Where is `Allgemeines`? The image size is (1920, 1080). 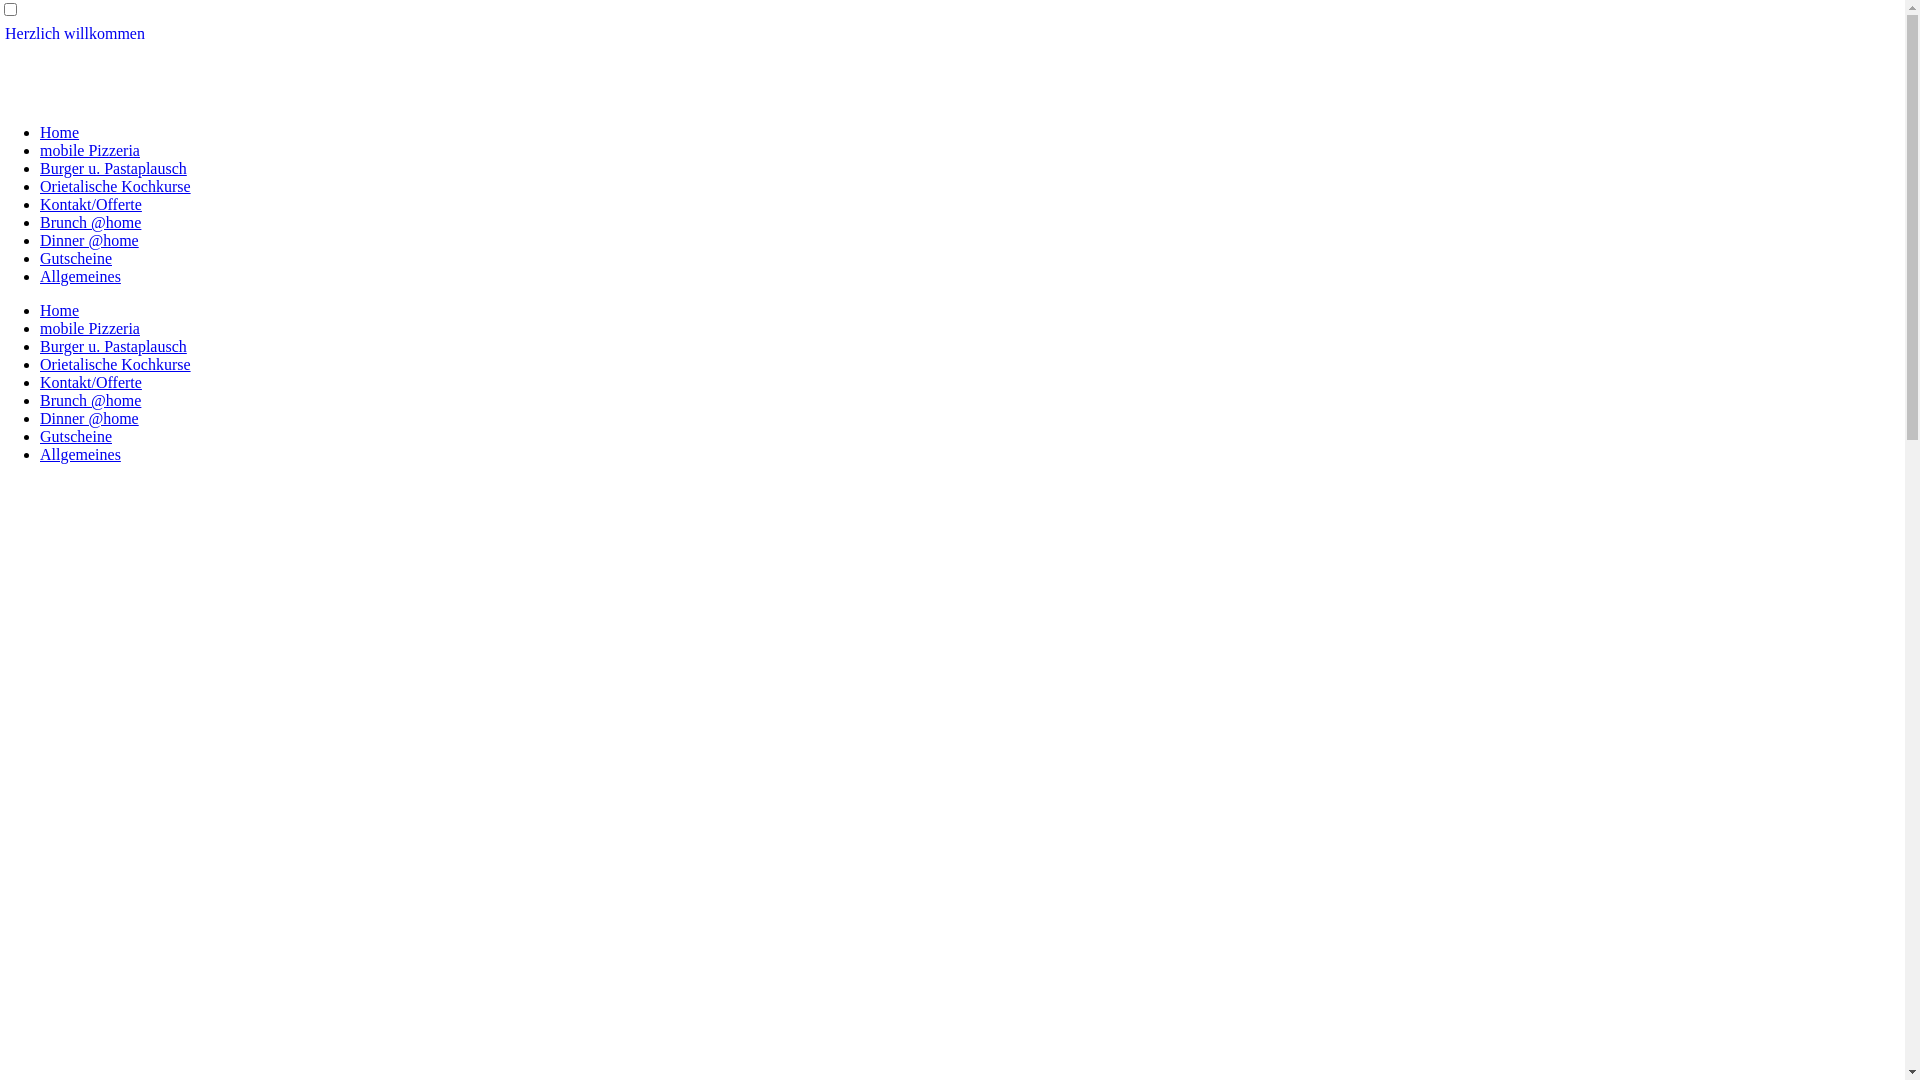 Allgemeines is located at coordinates (80, 276).